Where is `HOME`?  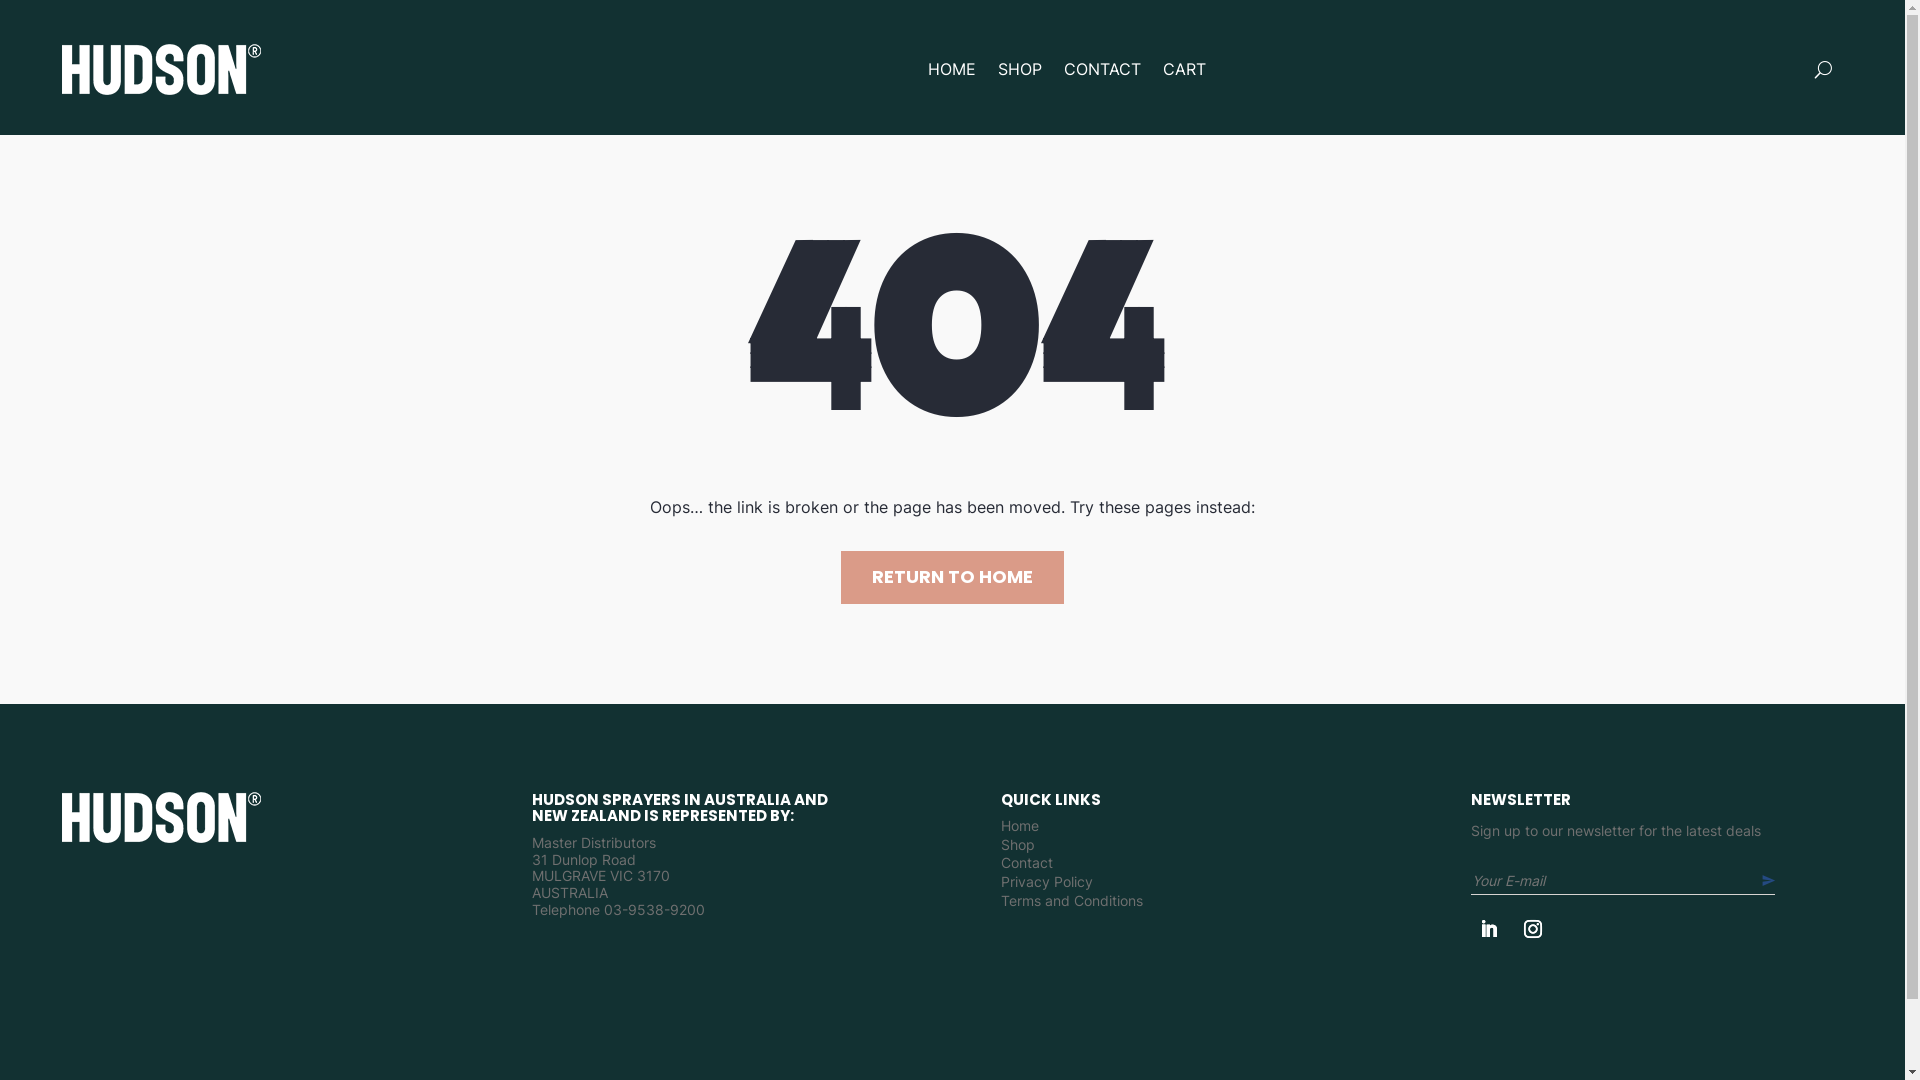 HOME is located at coordinates (952, 69).